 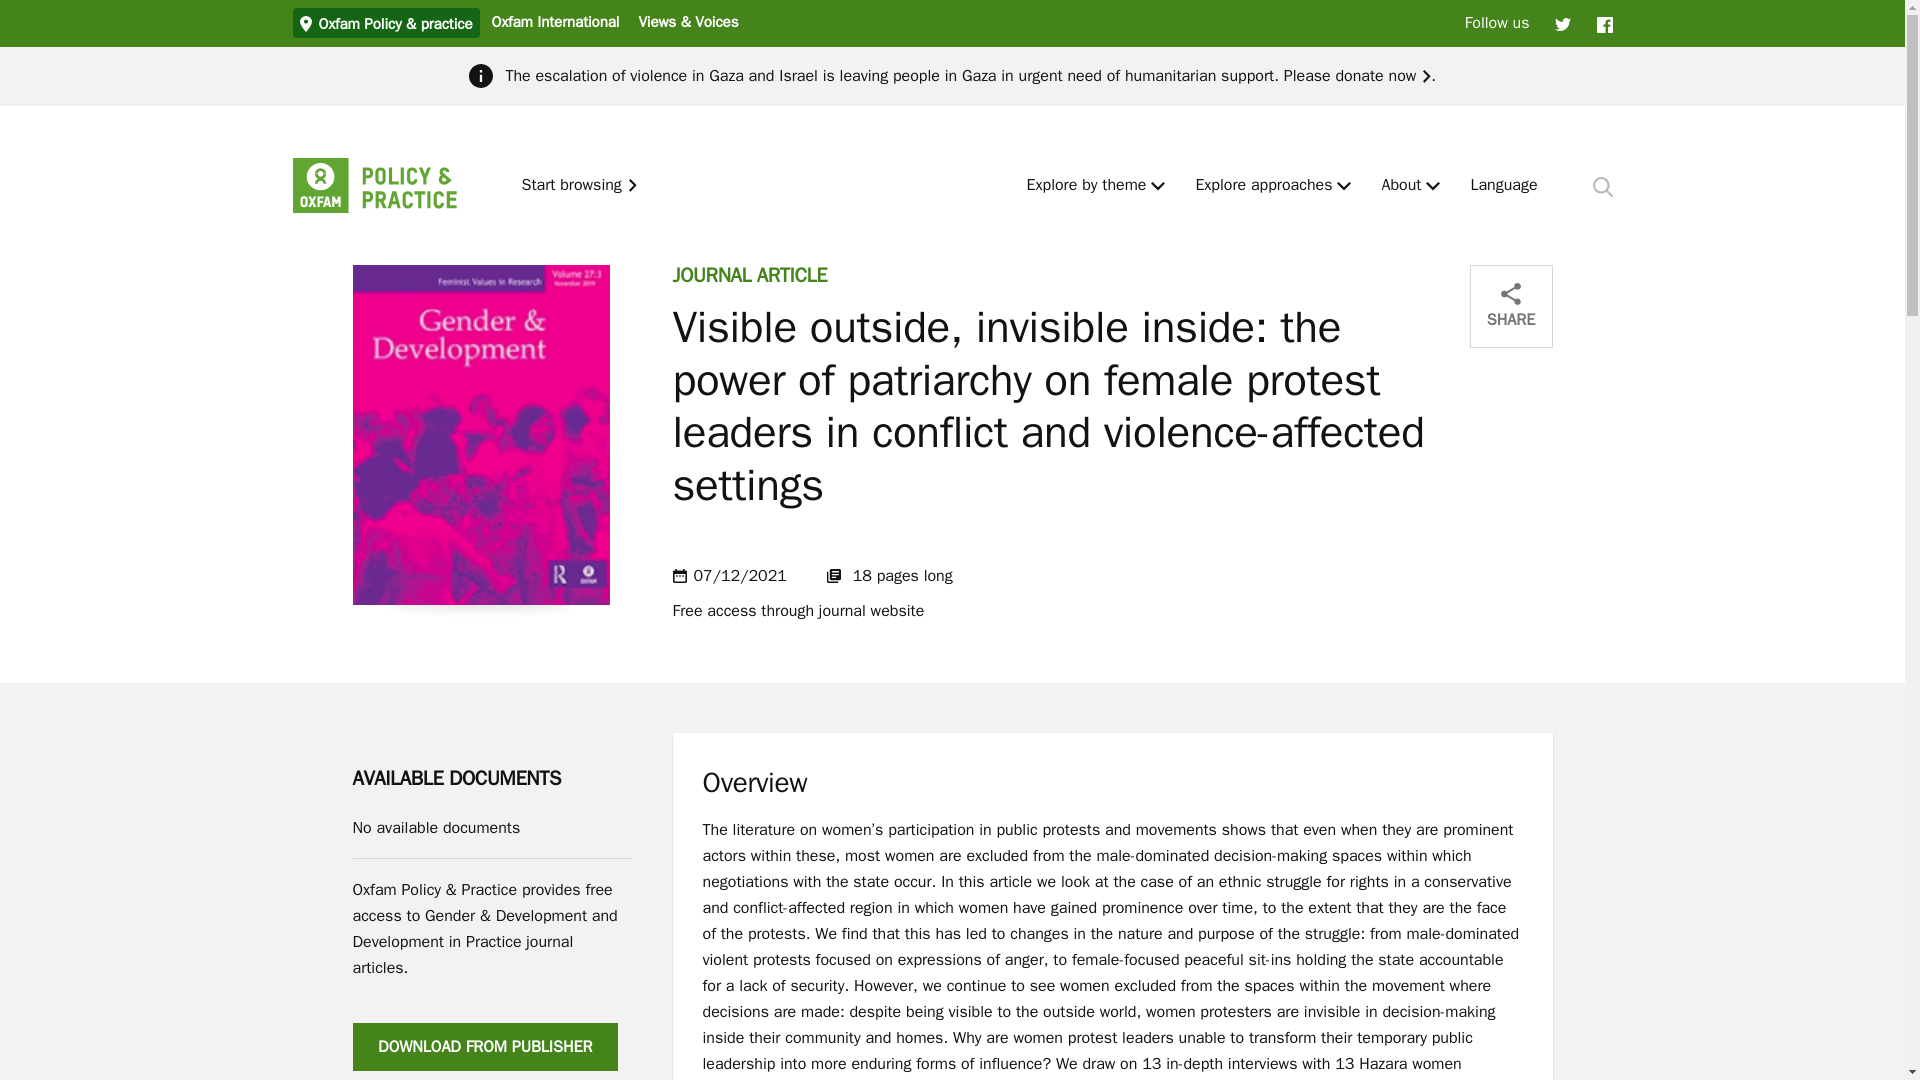 I want to click on Facebook, so click(x=1604, y=23).